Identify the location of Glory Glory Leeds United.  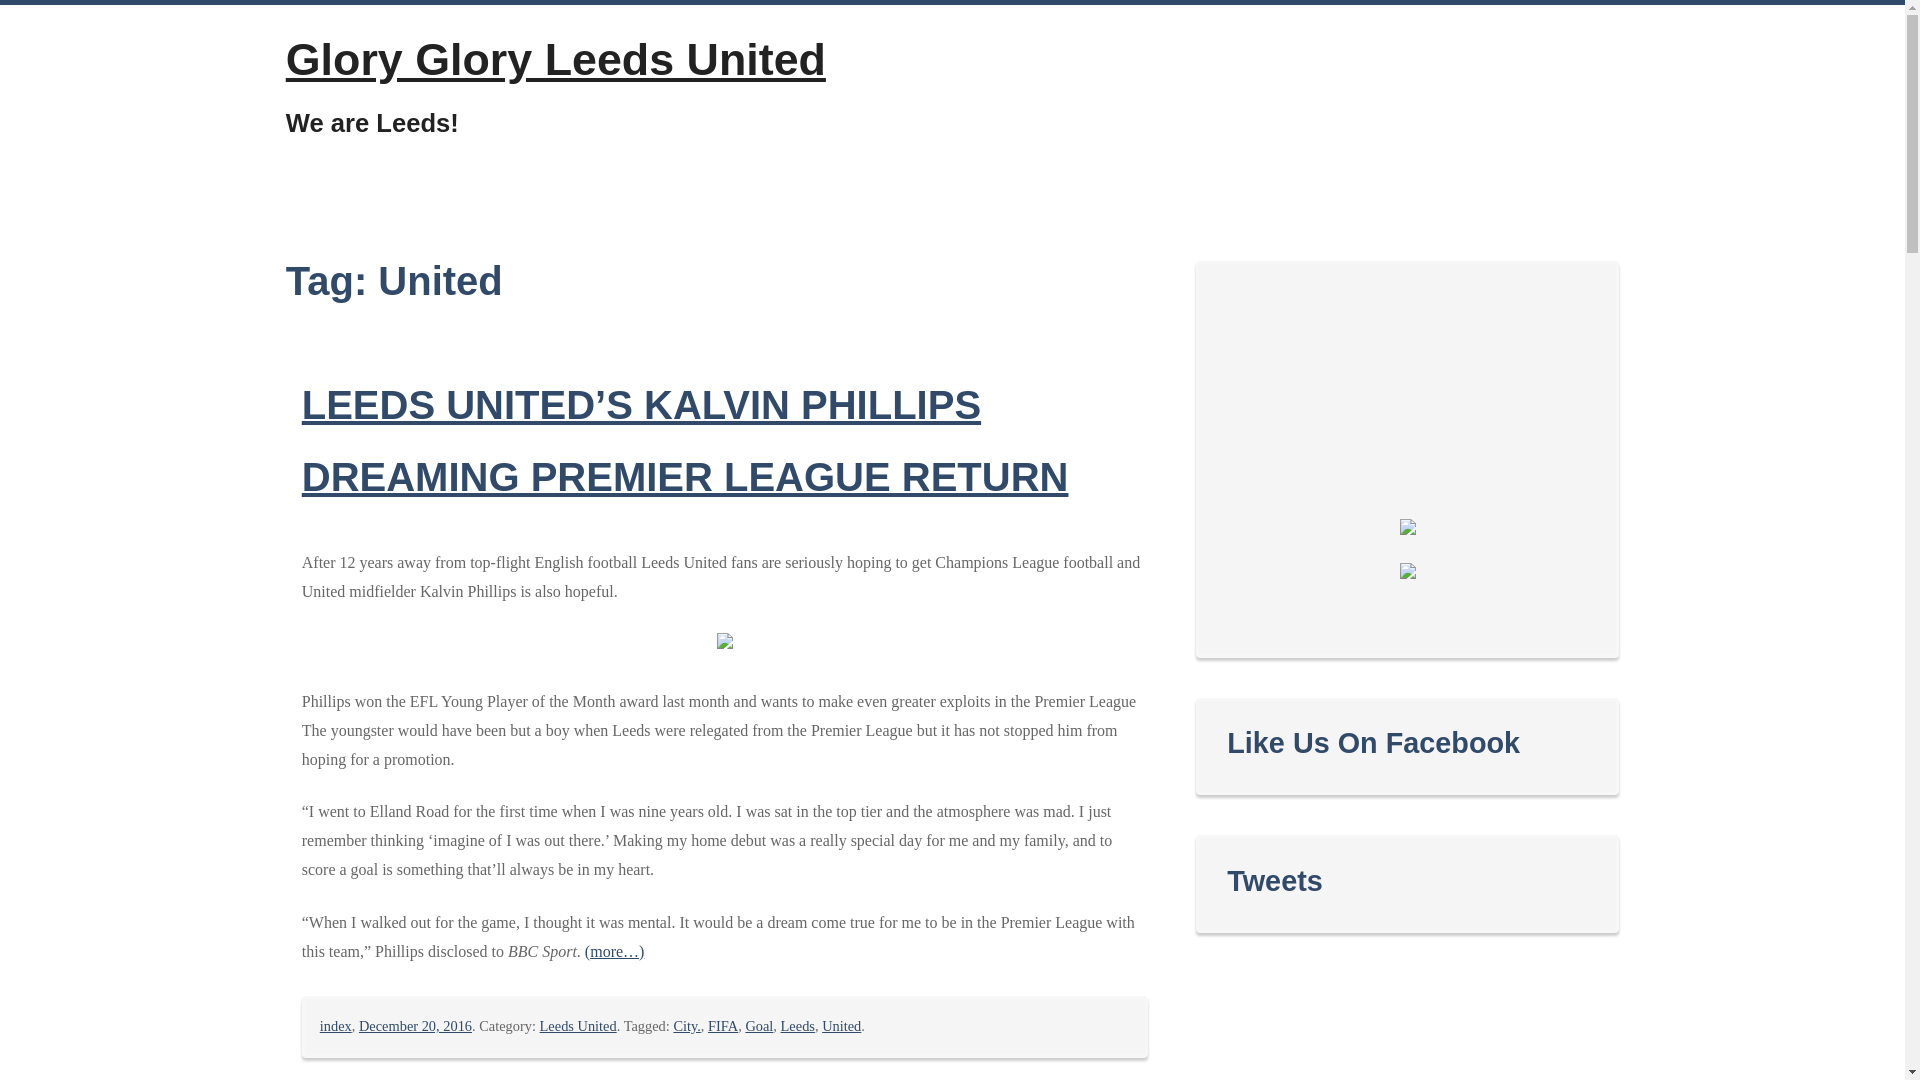
(556, 58).